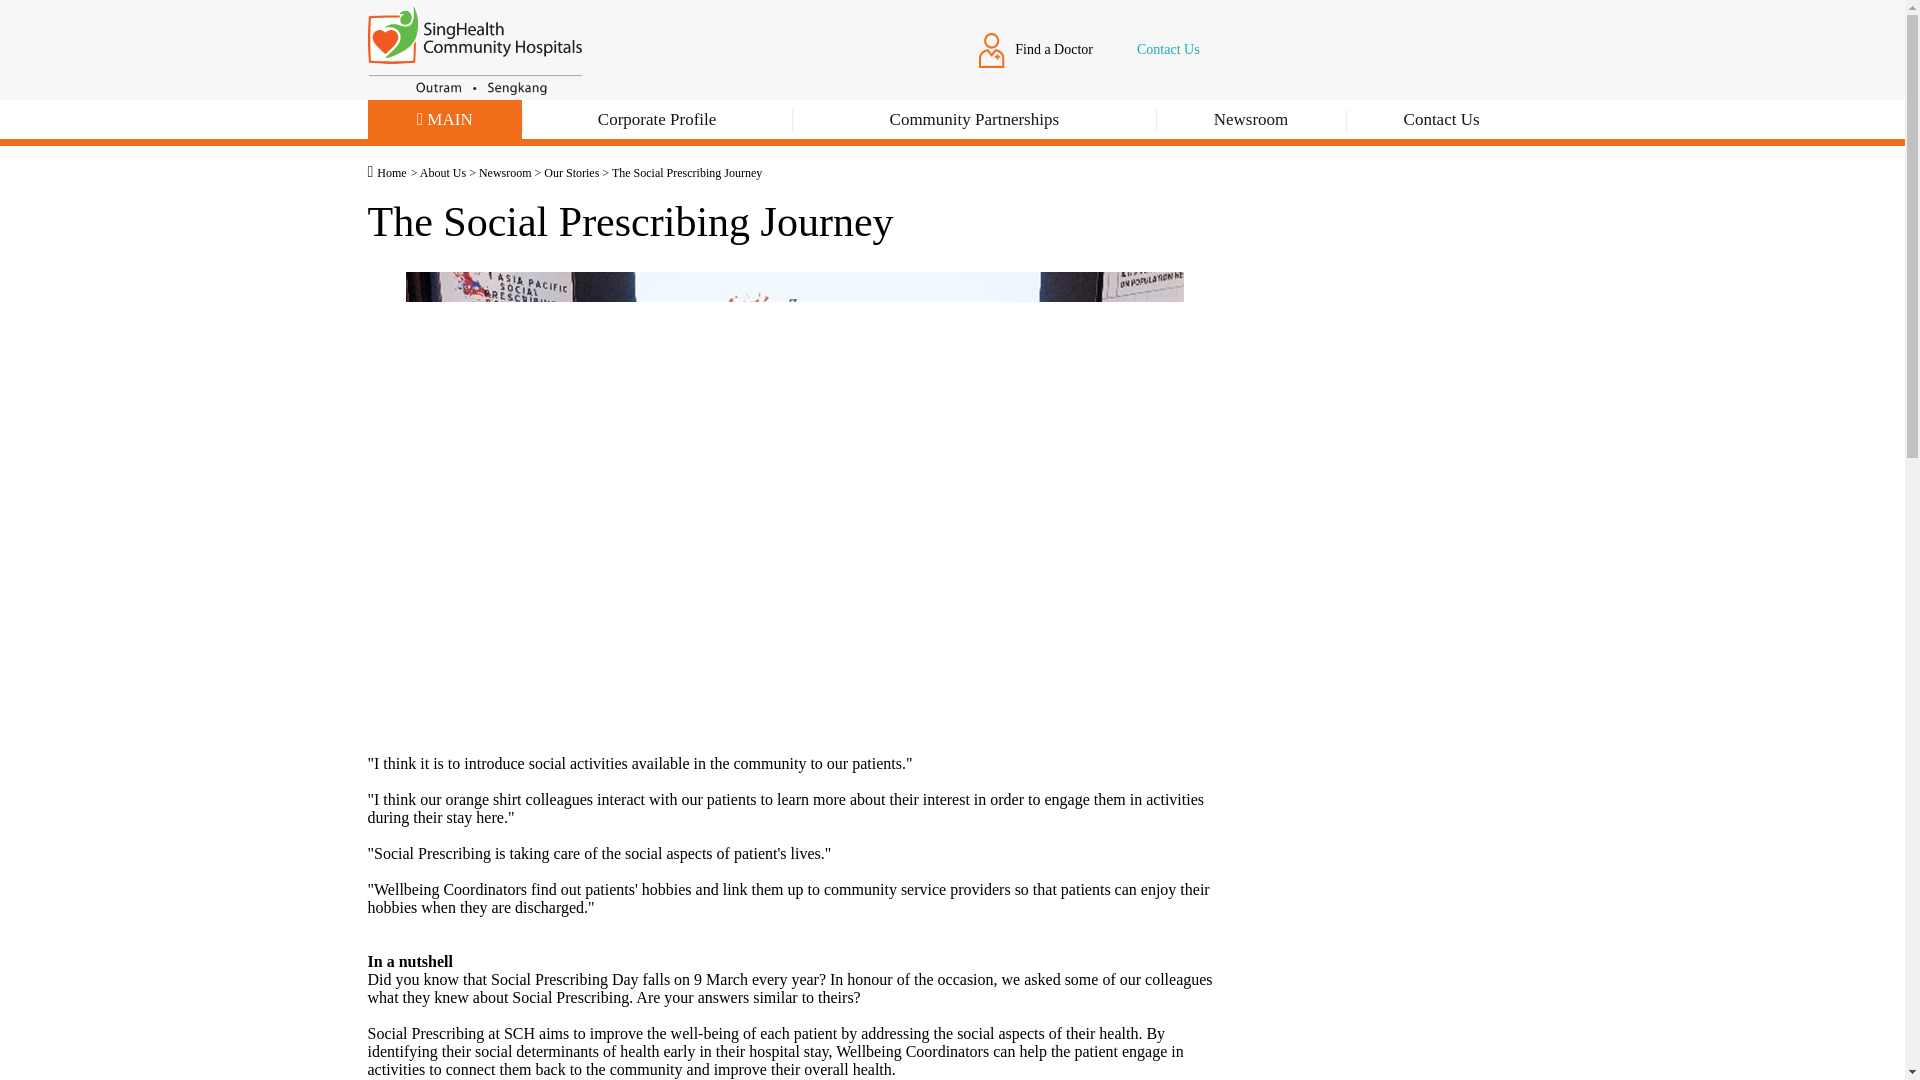 The image size is (1920, 1080). Describe the element at coordinates (1163, 49) in the screenshot. I see `Contact Us` at that location.